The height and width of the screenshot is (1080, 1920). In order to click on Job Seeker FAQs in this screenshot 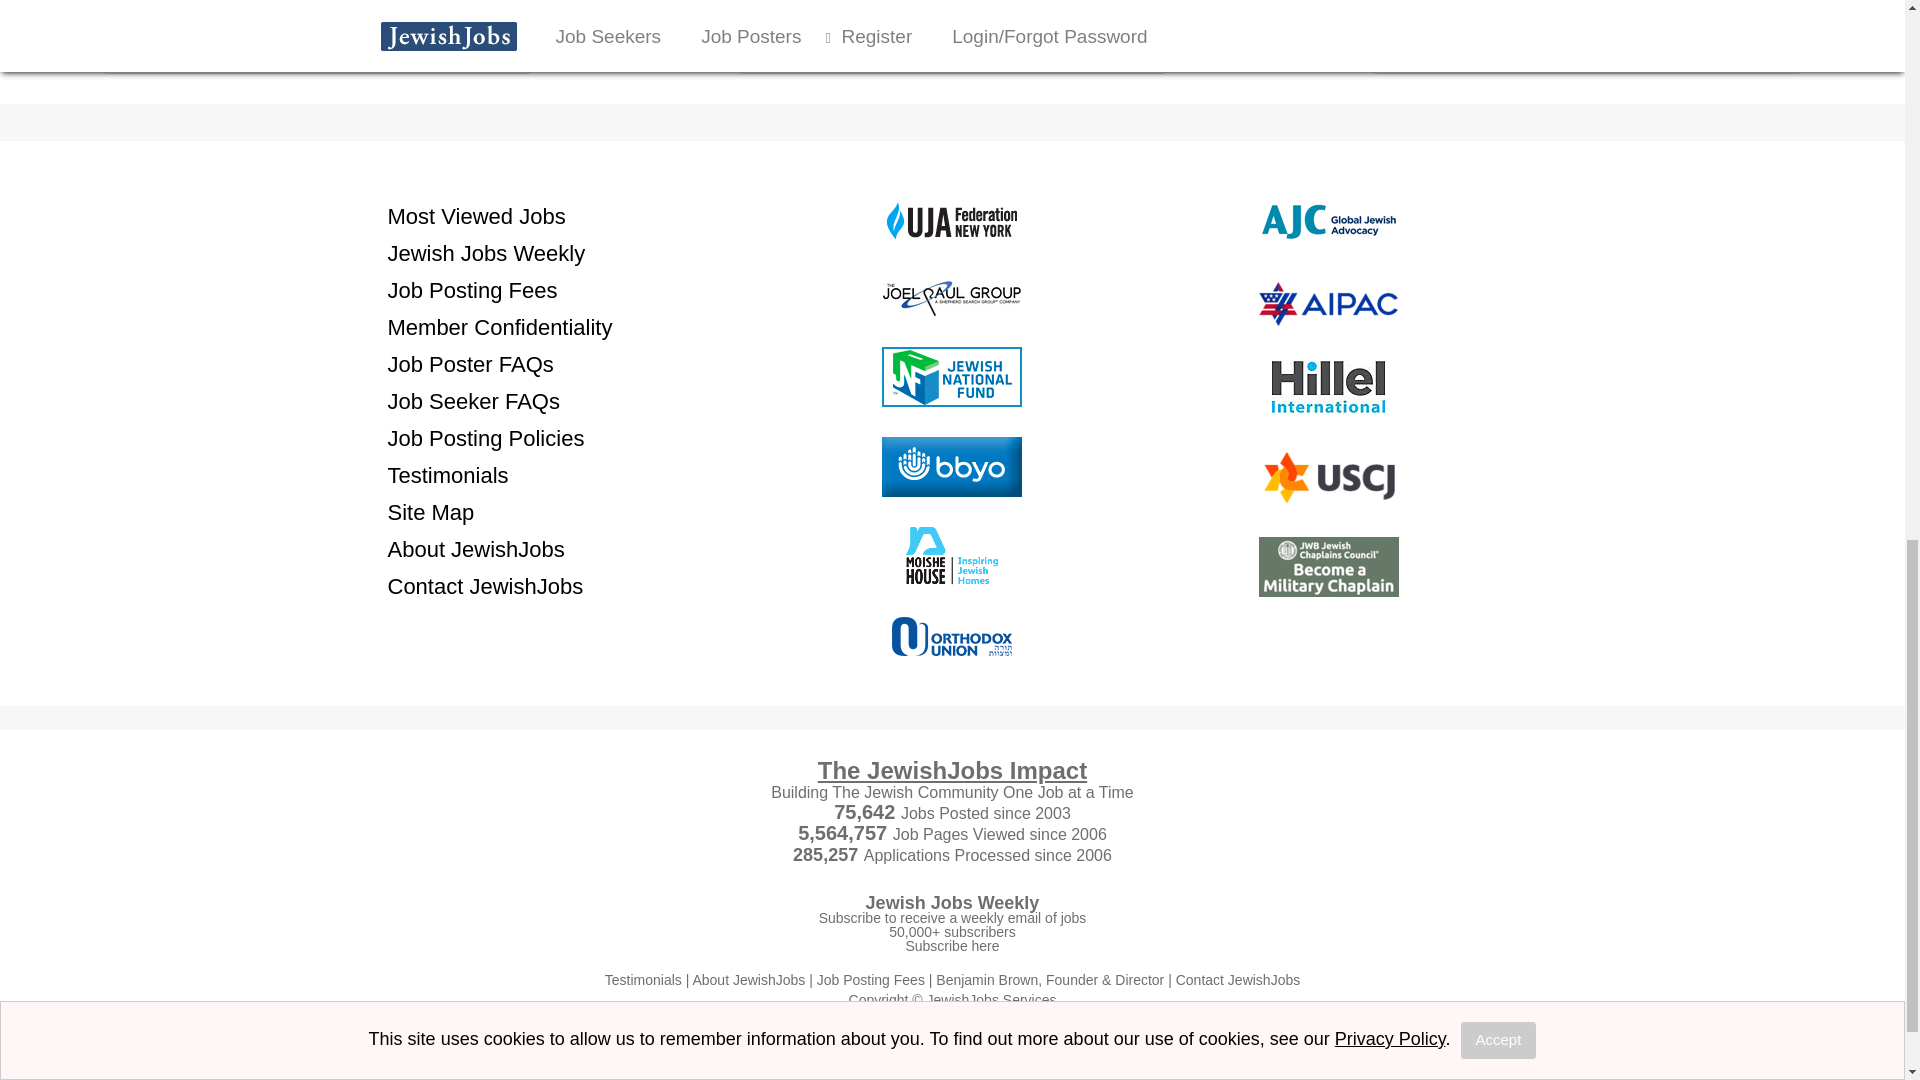, I will do `click(474, 400)`.